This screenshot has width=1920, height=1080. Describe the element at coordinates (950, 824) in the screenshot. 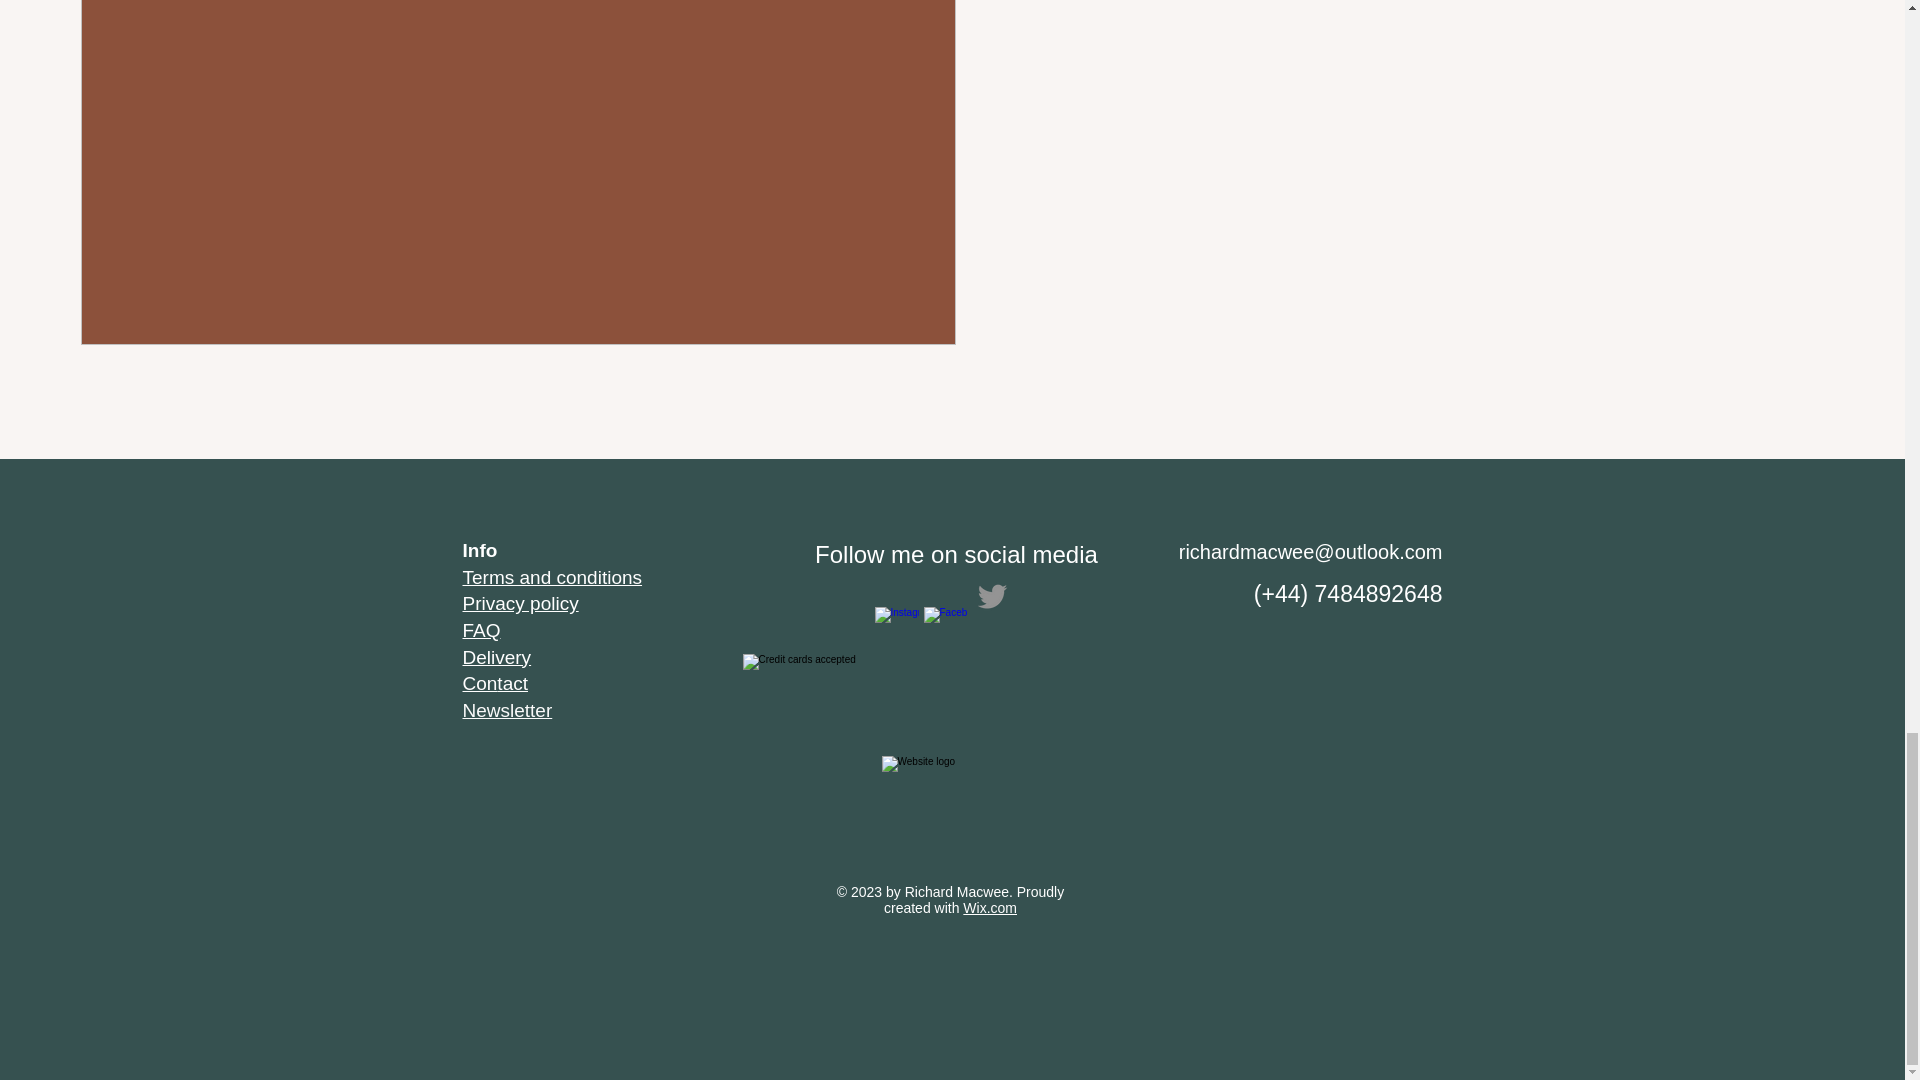

I see `final logo2.png` at that location.